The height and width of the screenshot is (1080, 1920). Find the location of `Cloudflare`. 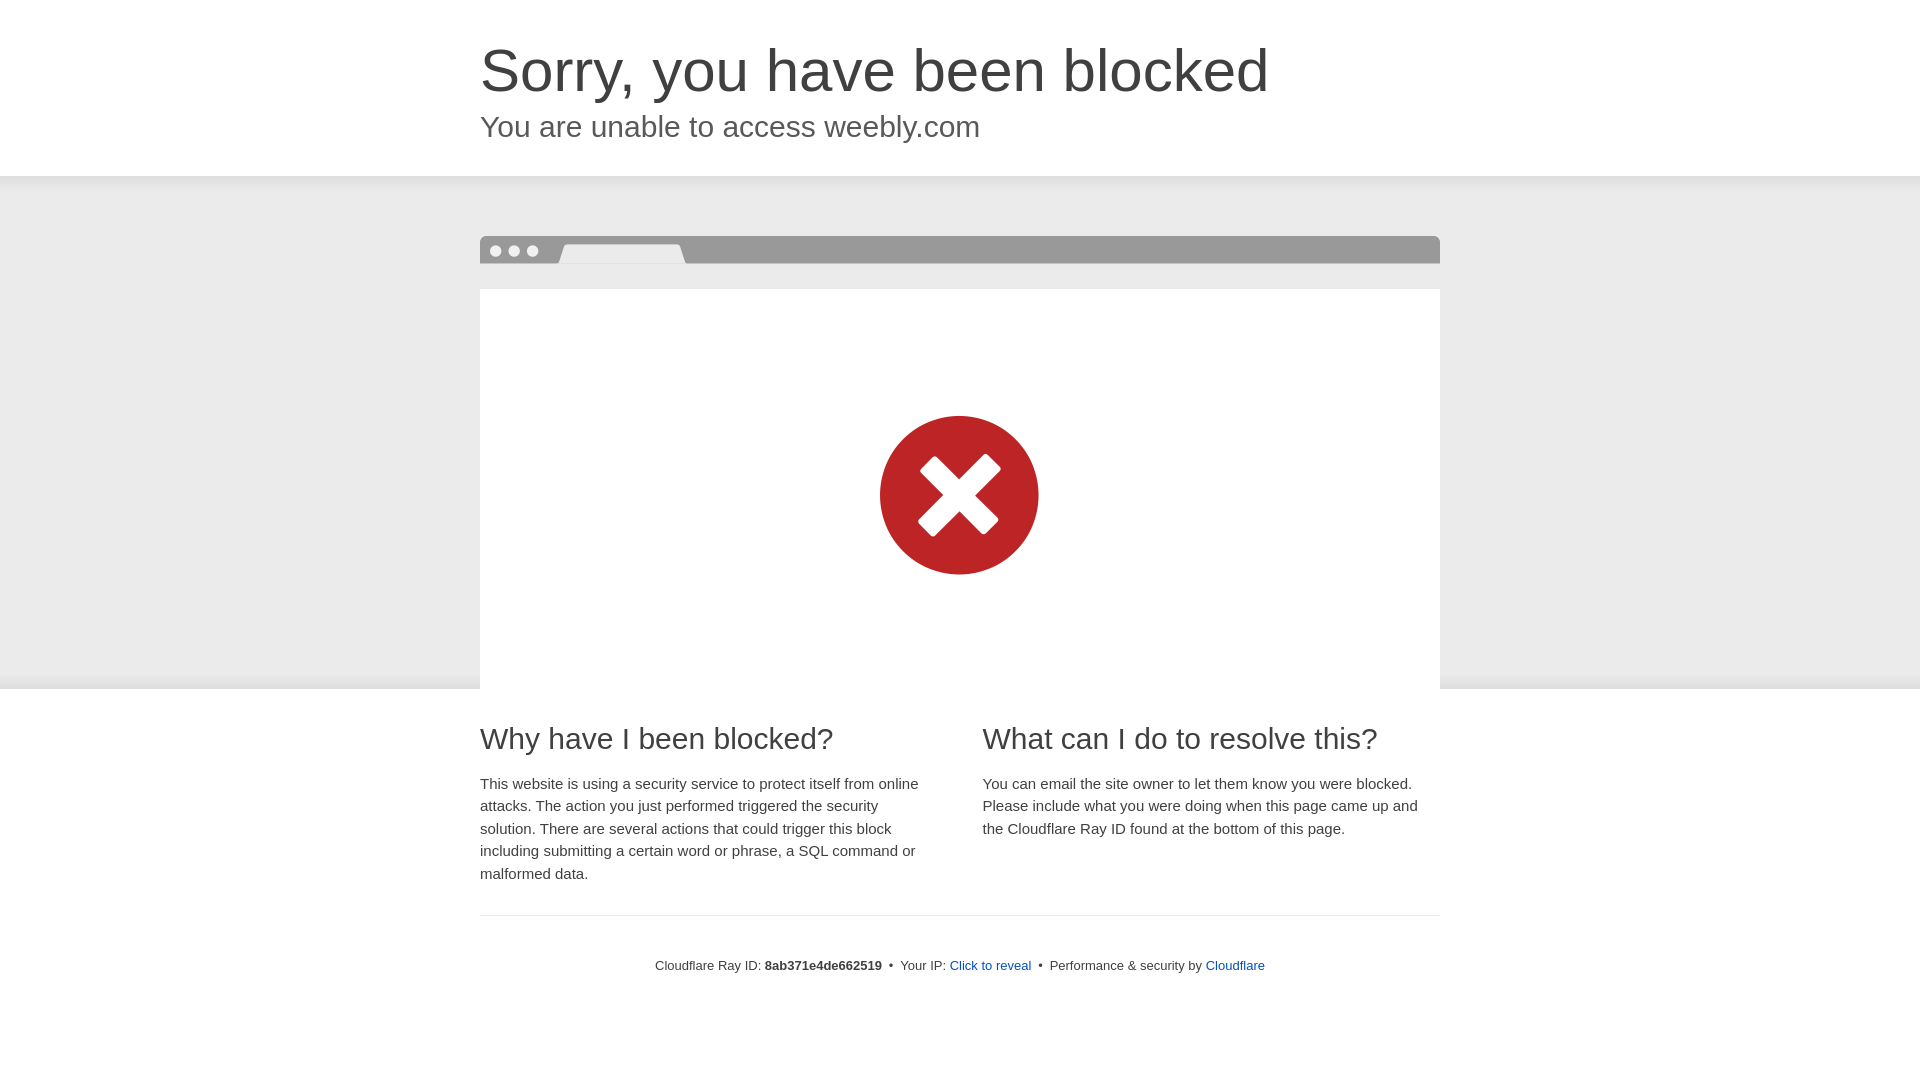

Cloudflare is located at coordinates (1235, 965).